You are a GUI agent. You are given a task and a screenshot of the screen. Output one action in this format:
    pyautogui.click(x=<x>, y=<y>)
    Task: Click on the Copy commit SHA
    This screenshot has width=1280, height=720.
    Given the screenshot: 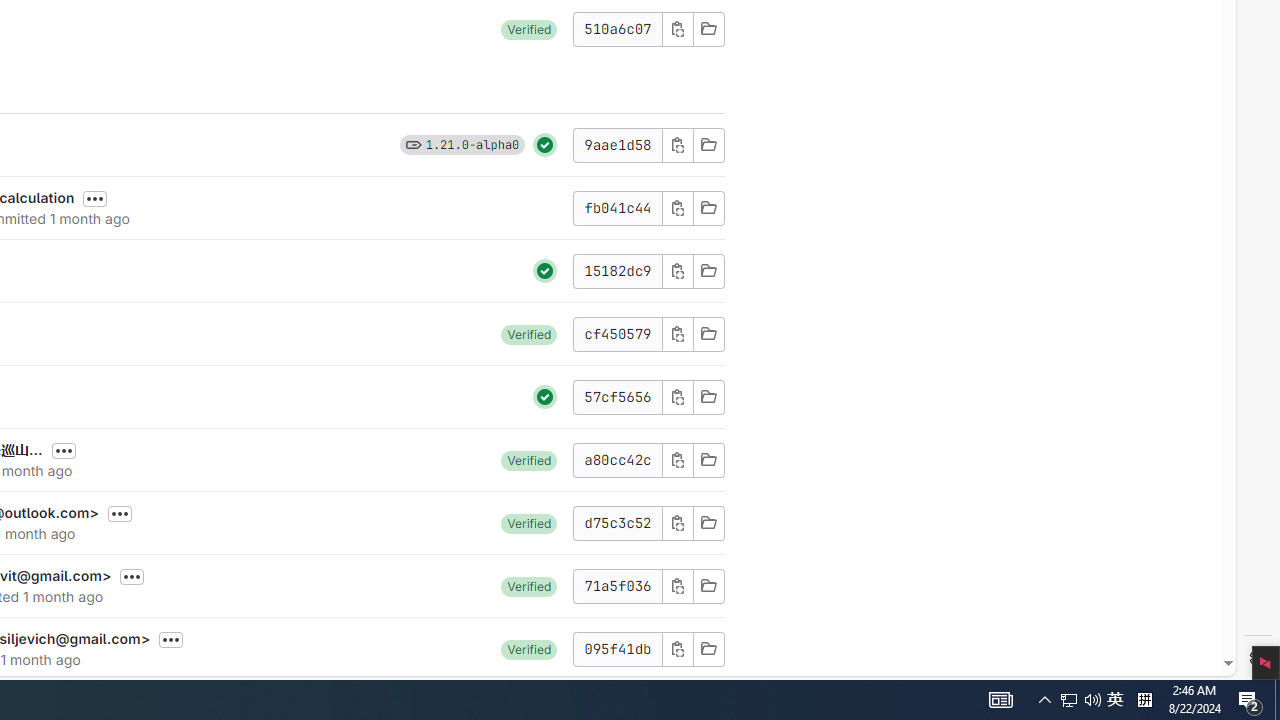 What is the action you would take?
    pyautogui.click(x=676, y=648)
    